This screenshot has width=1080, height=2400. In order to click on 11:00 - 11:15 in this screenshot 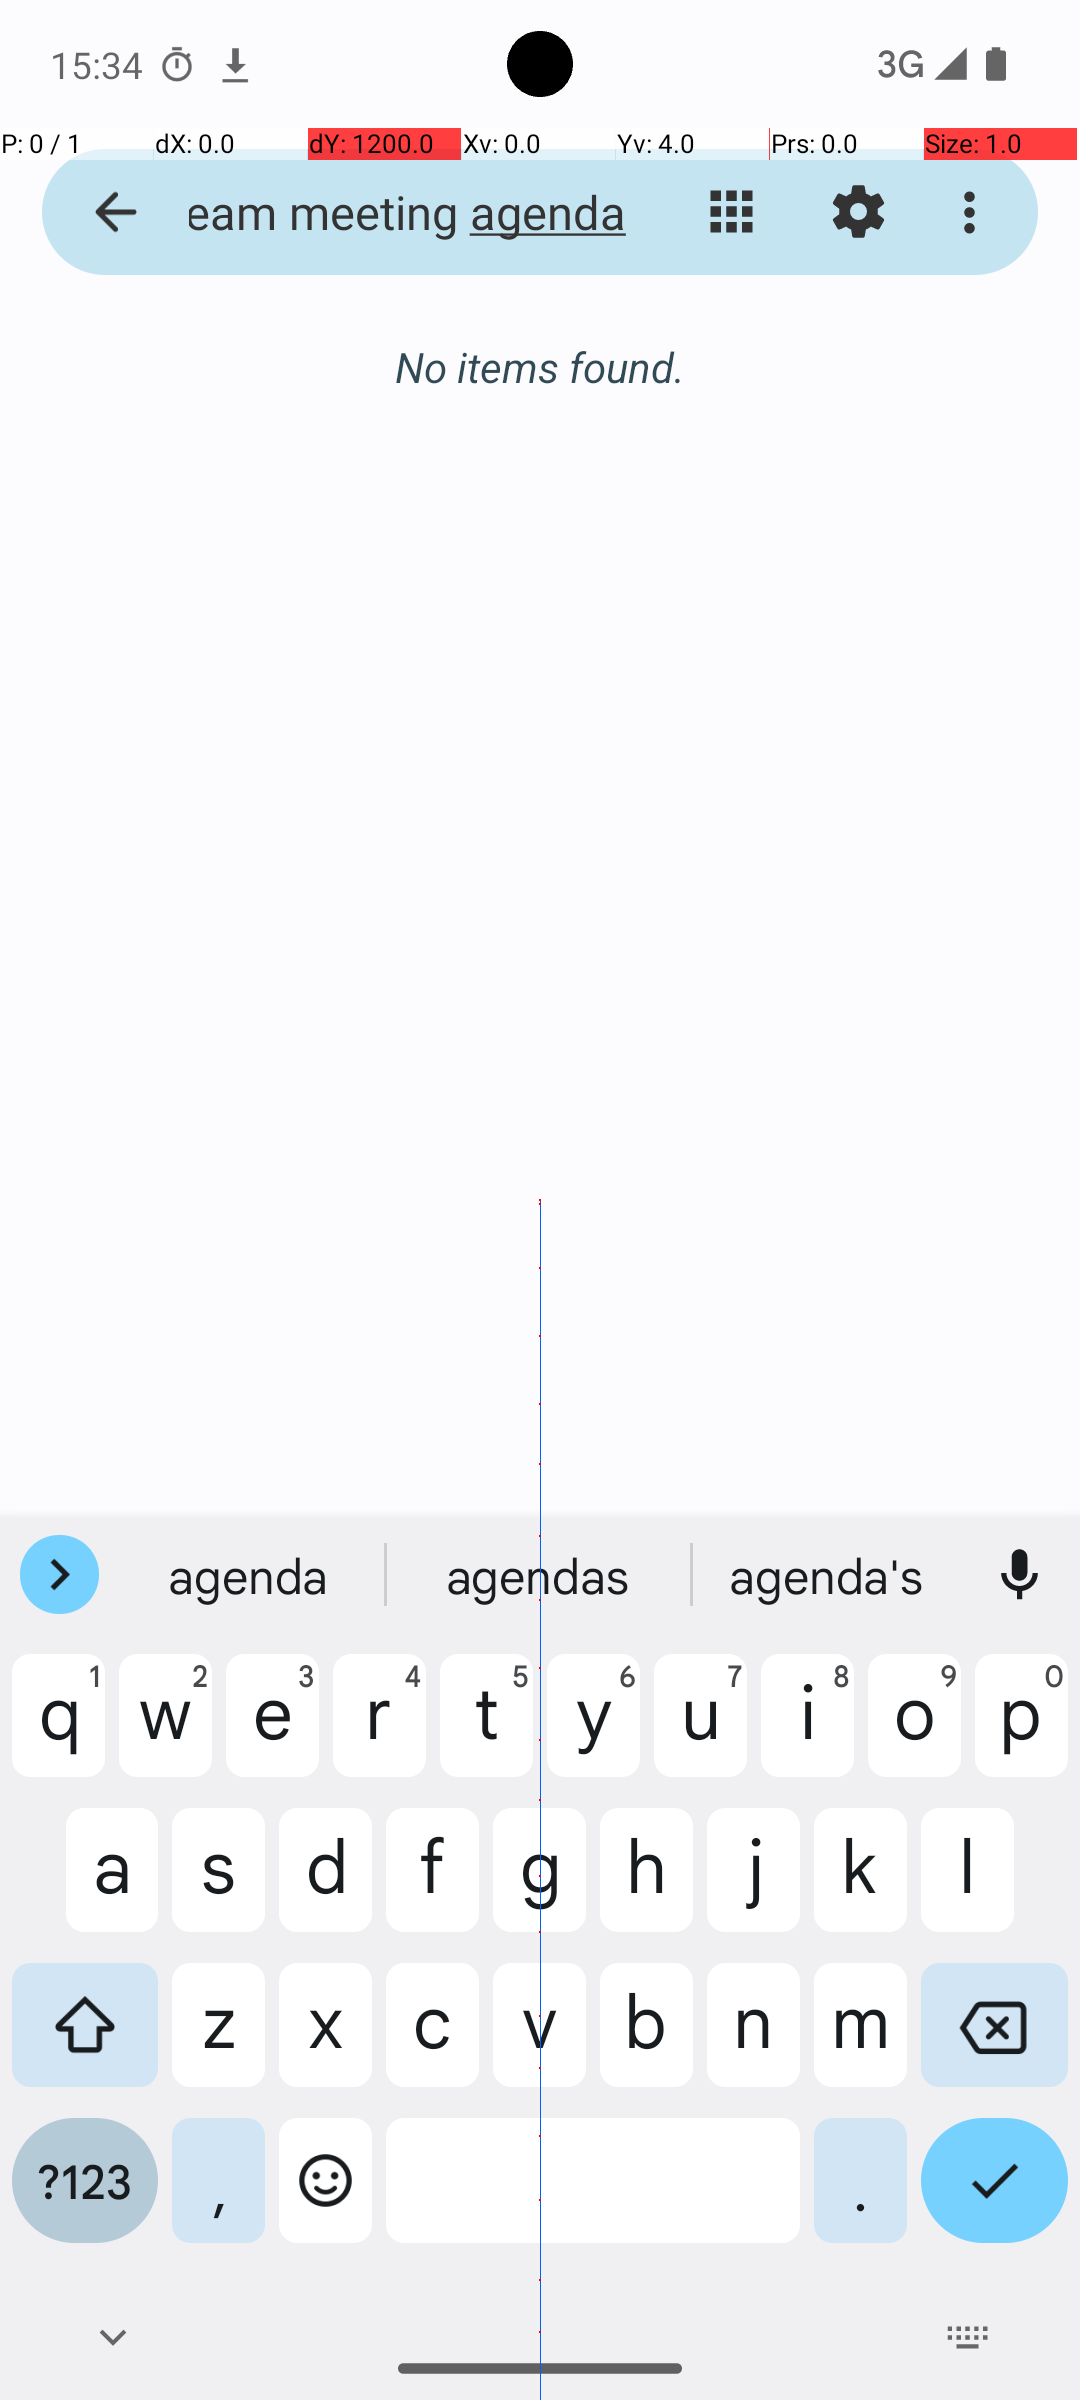, I will do `click(212, 596)`.